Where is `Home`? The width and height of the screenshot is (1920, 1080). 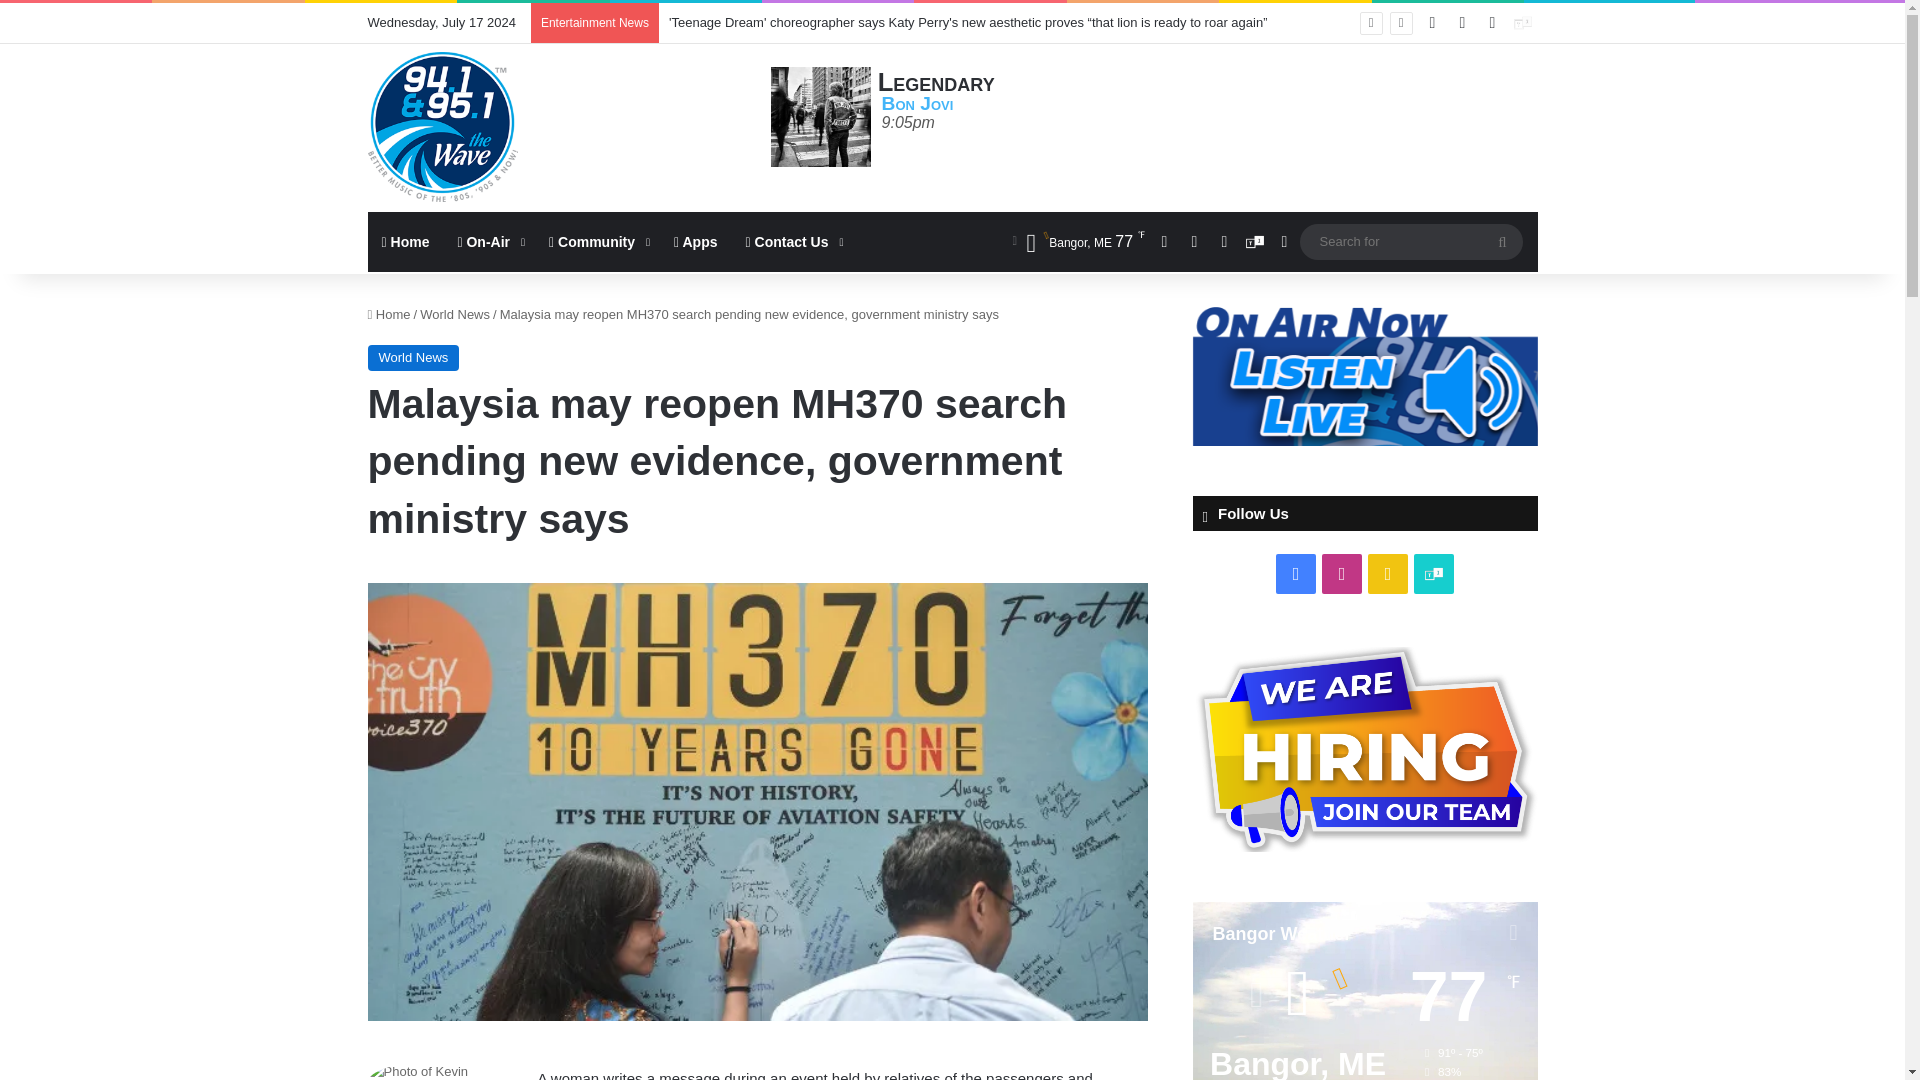 Home is located at coordinates (389, 314).